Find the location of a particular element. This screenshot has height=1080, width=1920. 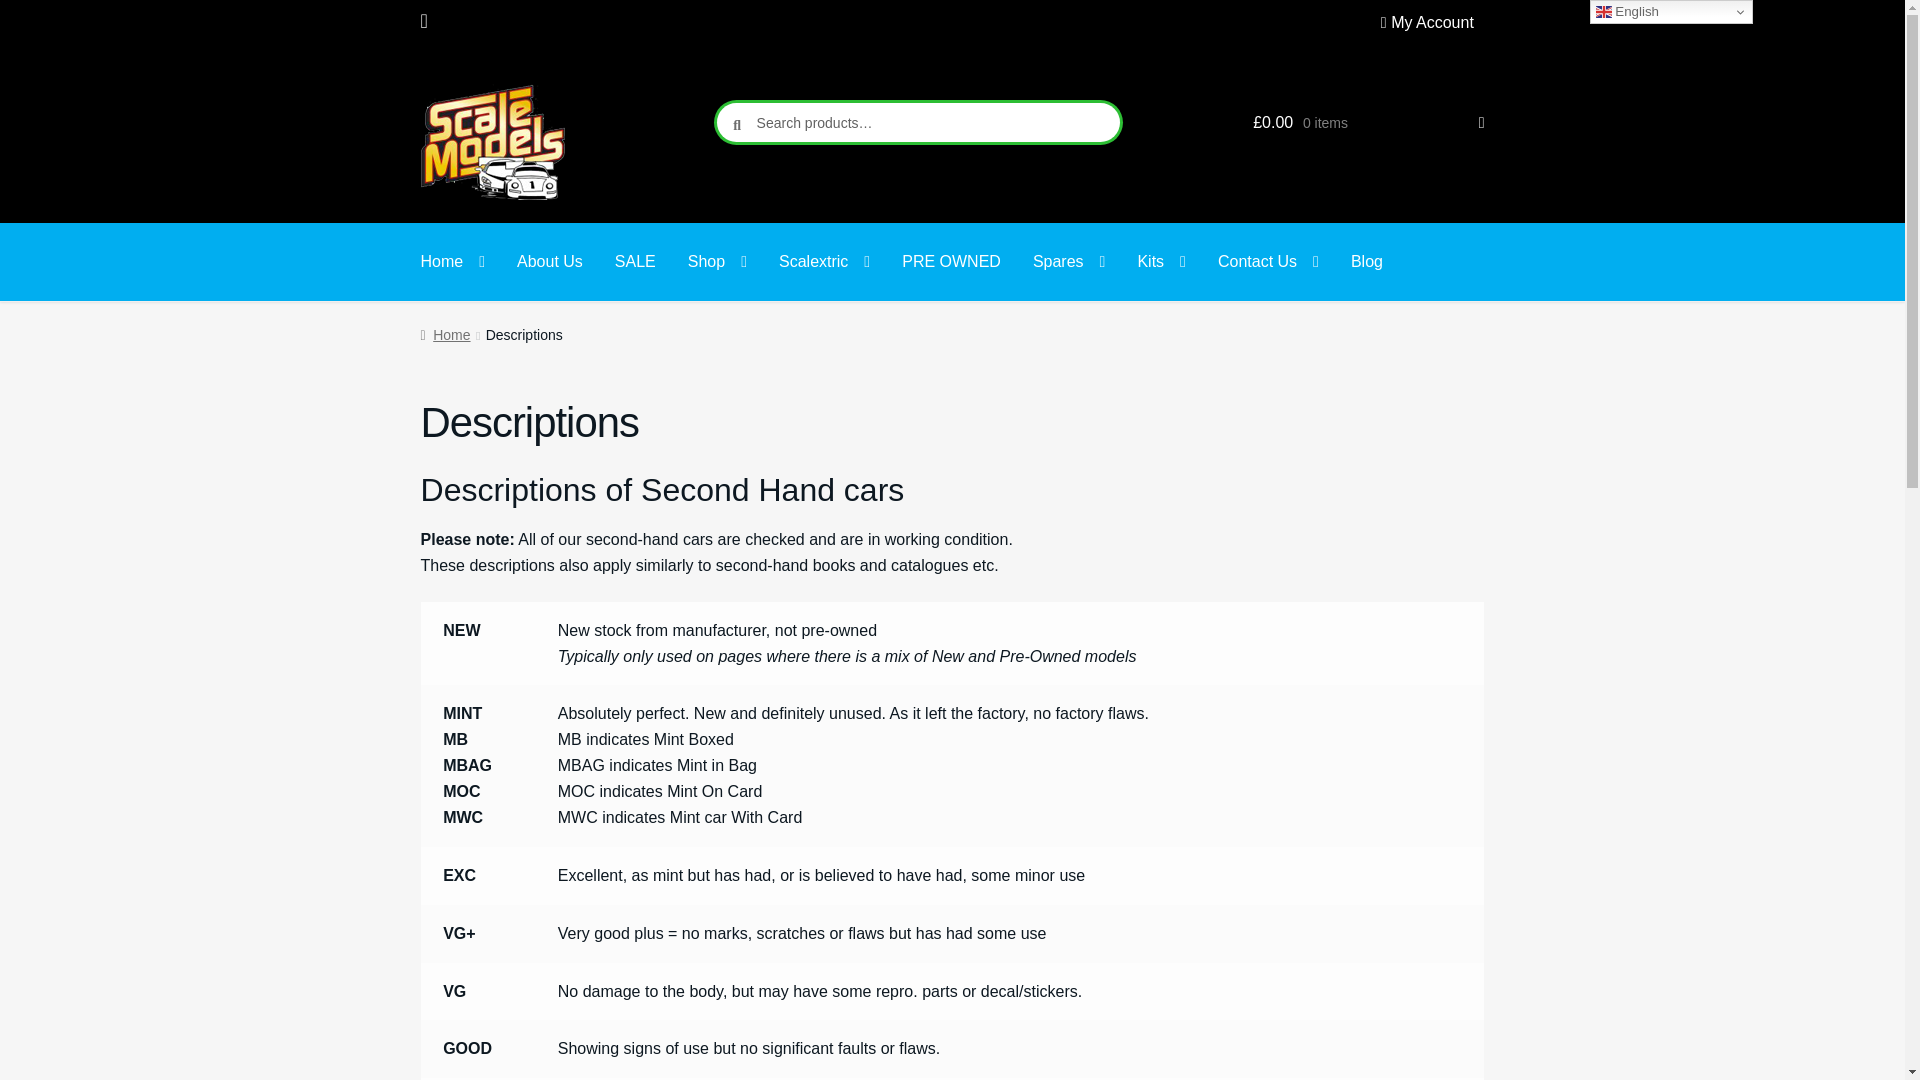

Shop is located at coordinates (717, 262).